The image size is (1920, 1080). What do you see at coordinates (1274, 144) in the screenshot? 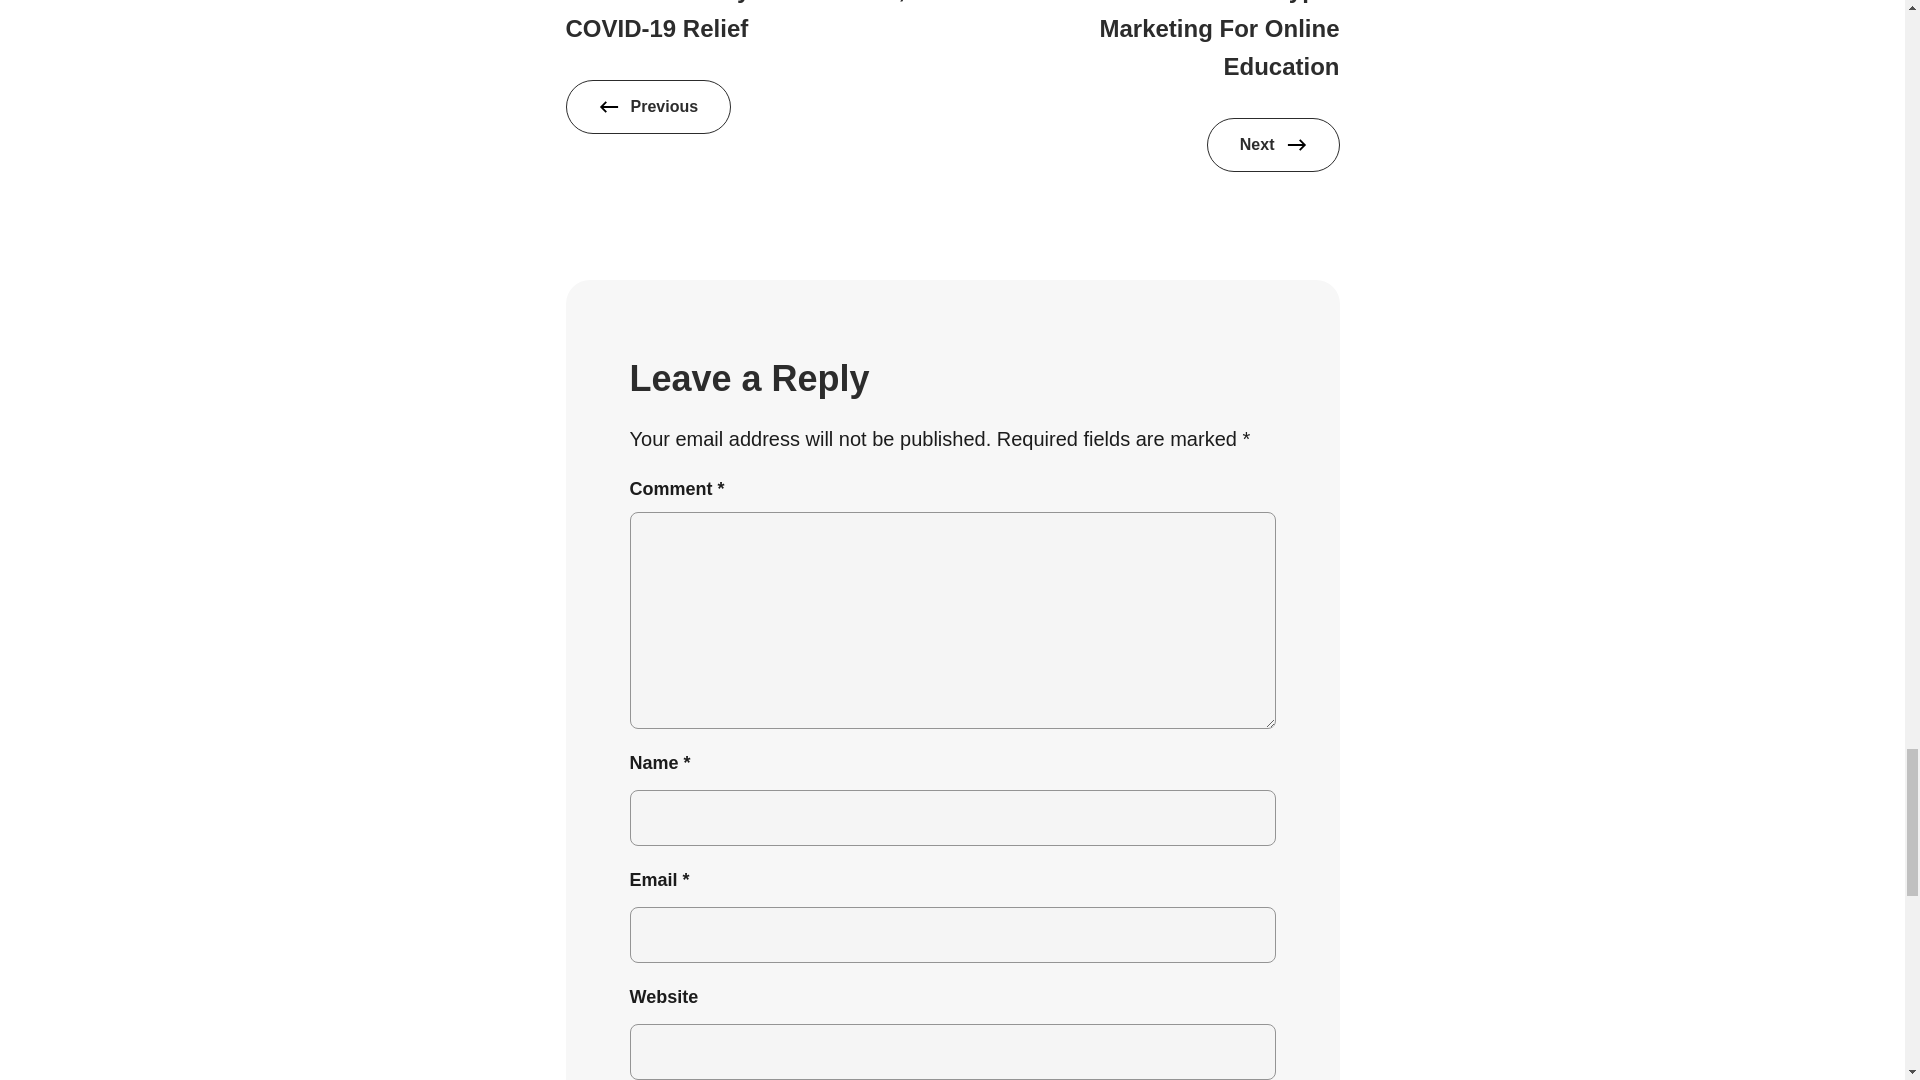
I see `Next` at bounding box center [1274, 144].